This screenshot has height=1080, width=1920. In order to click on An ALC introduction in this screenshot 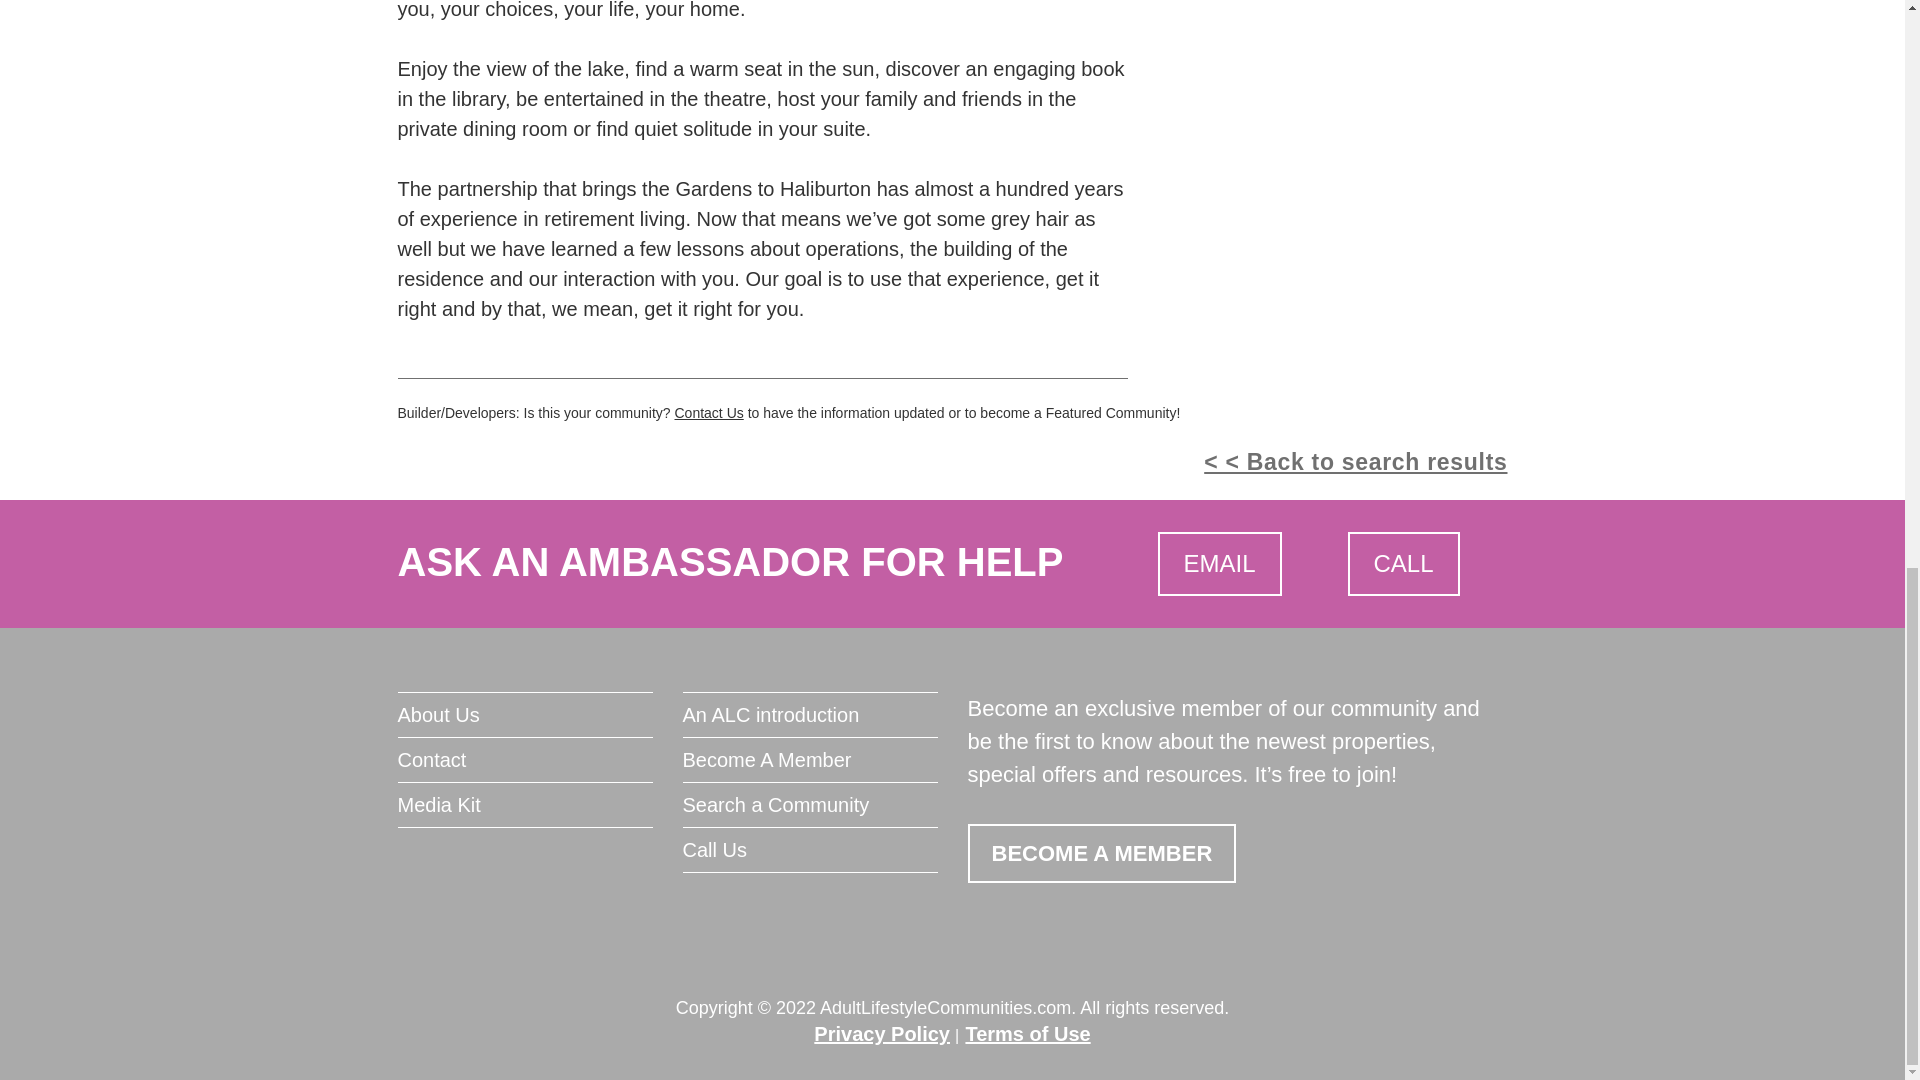, I will do `click(808, 714)`.